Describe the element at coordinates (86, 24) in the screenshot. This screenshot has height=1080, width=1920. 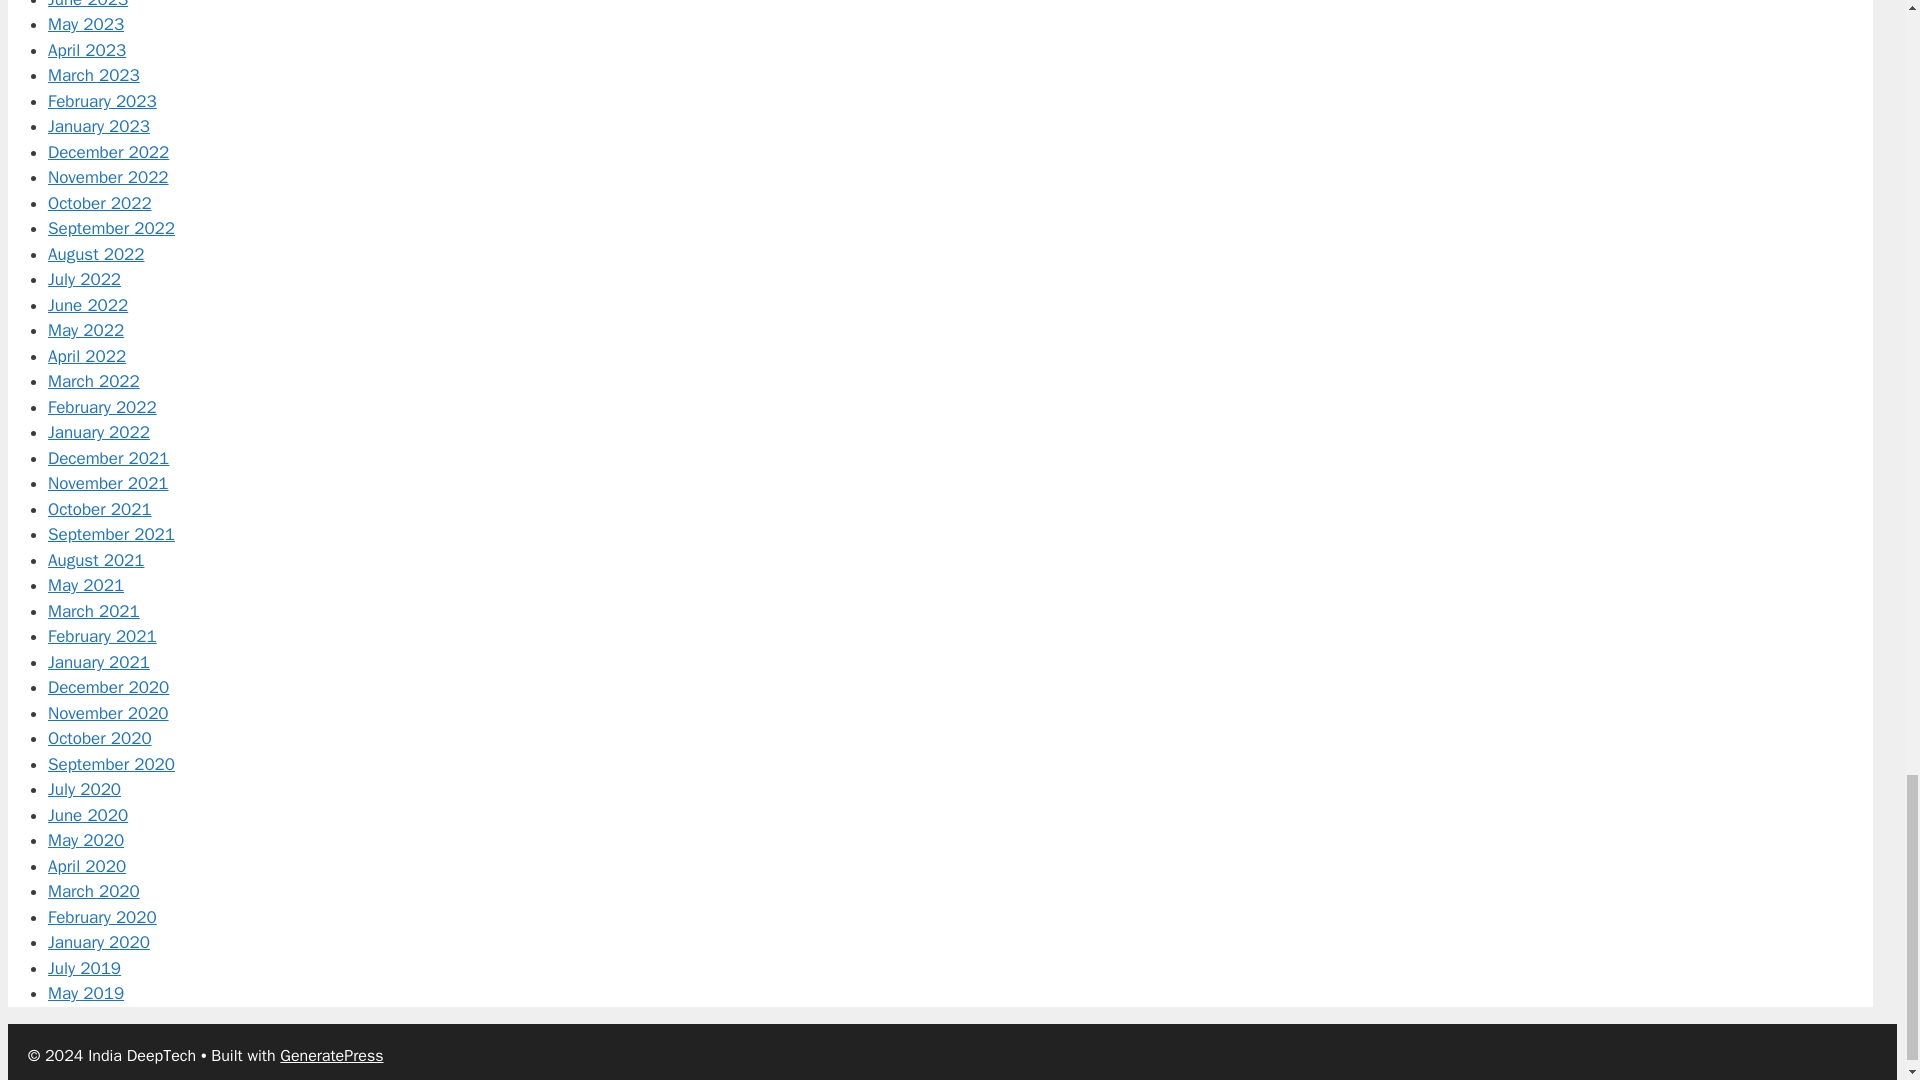
I see `May 2023` at that location.